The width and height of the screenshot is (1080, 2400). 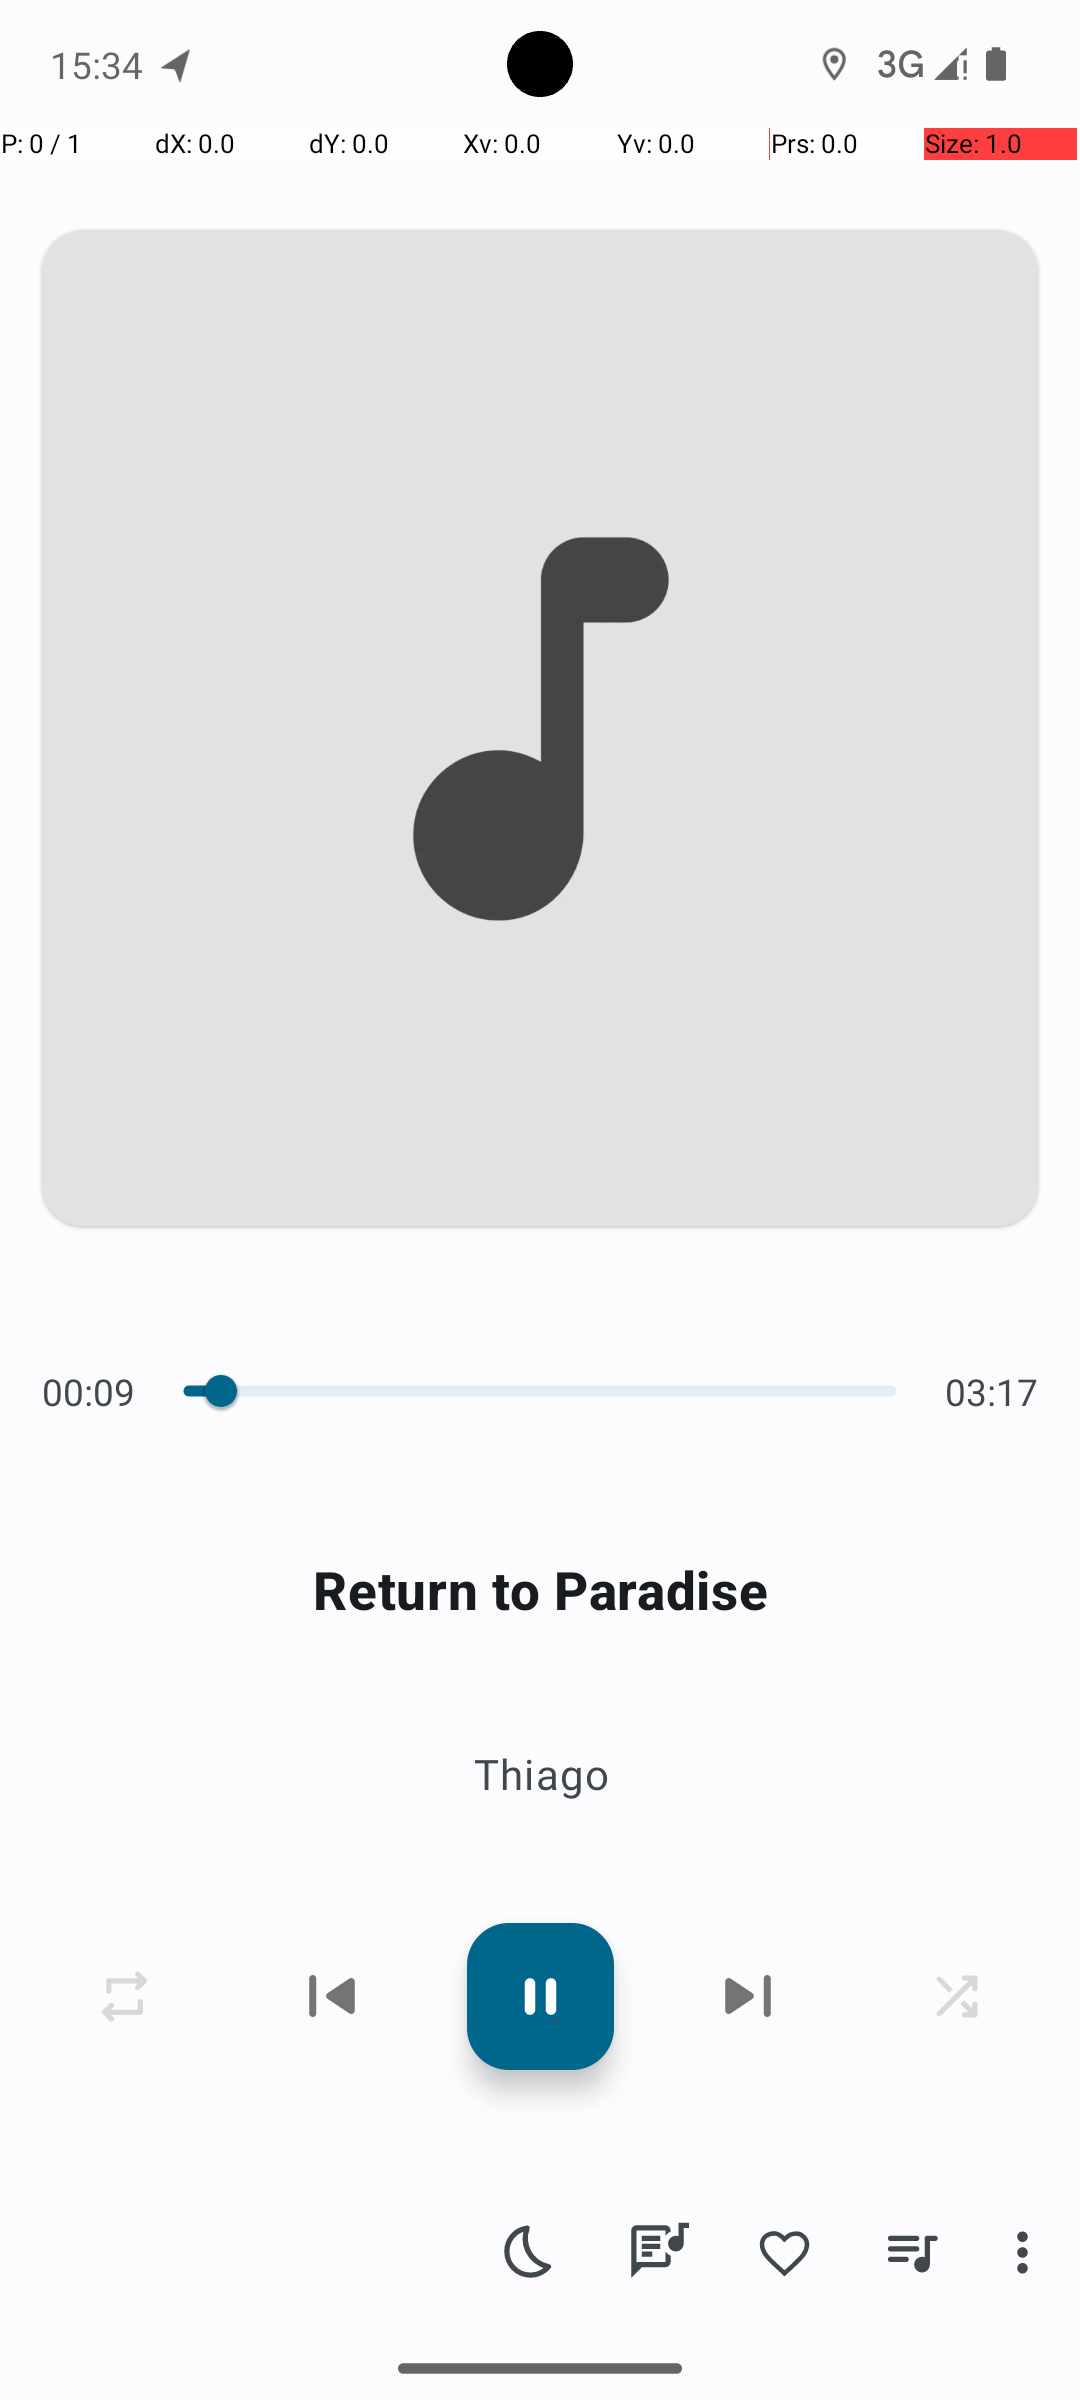 I want to click on Mark, so click(x=557, y=2022).